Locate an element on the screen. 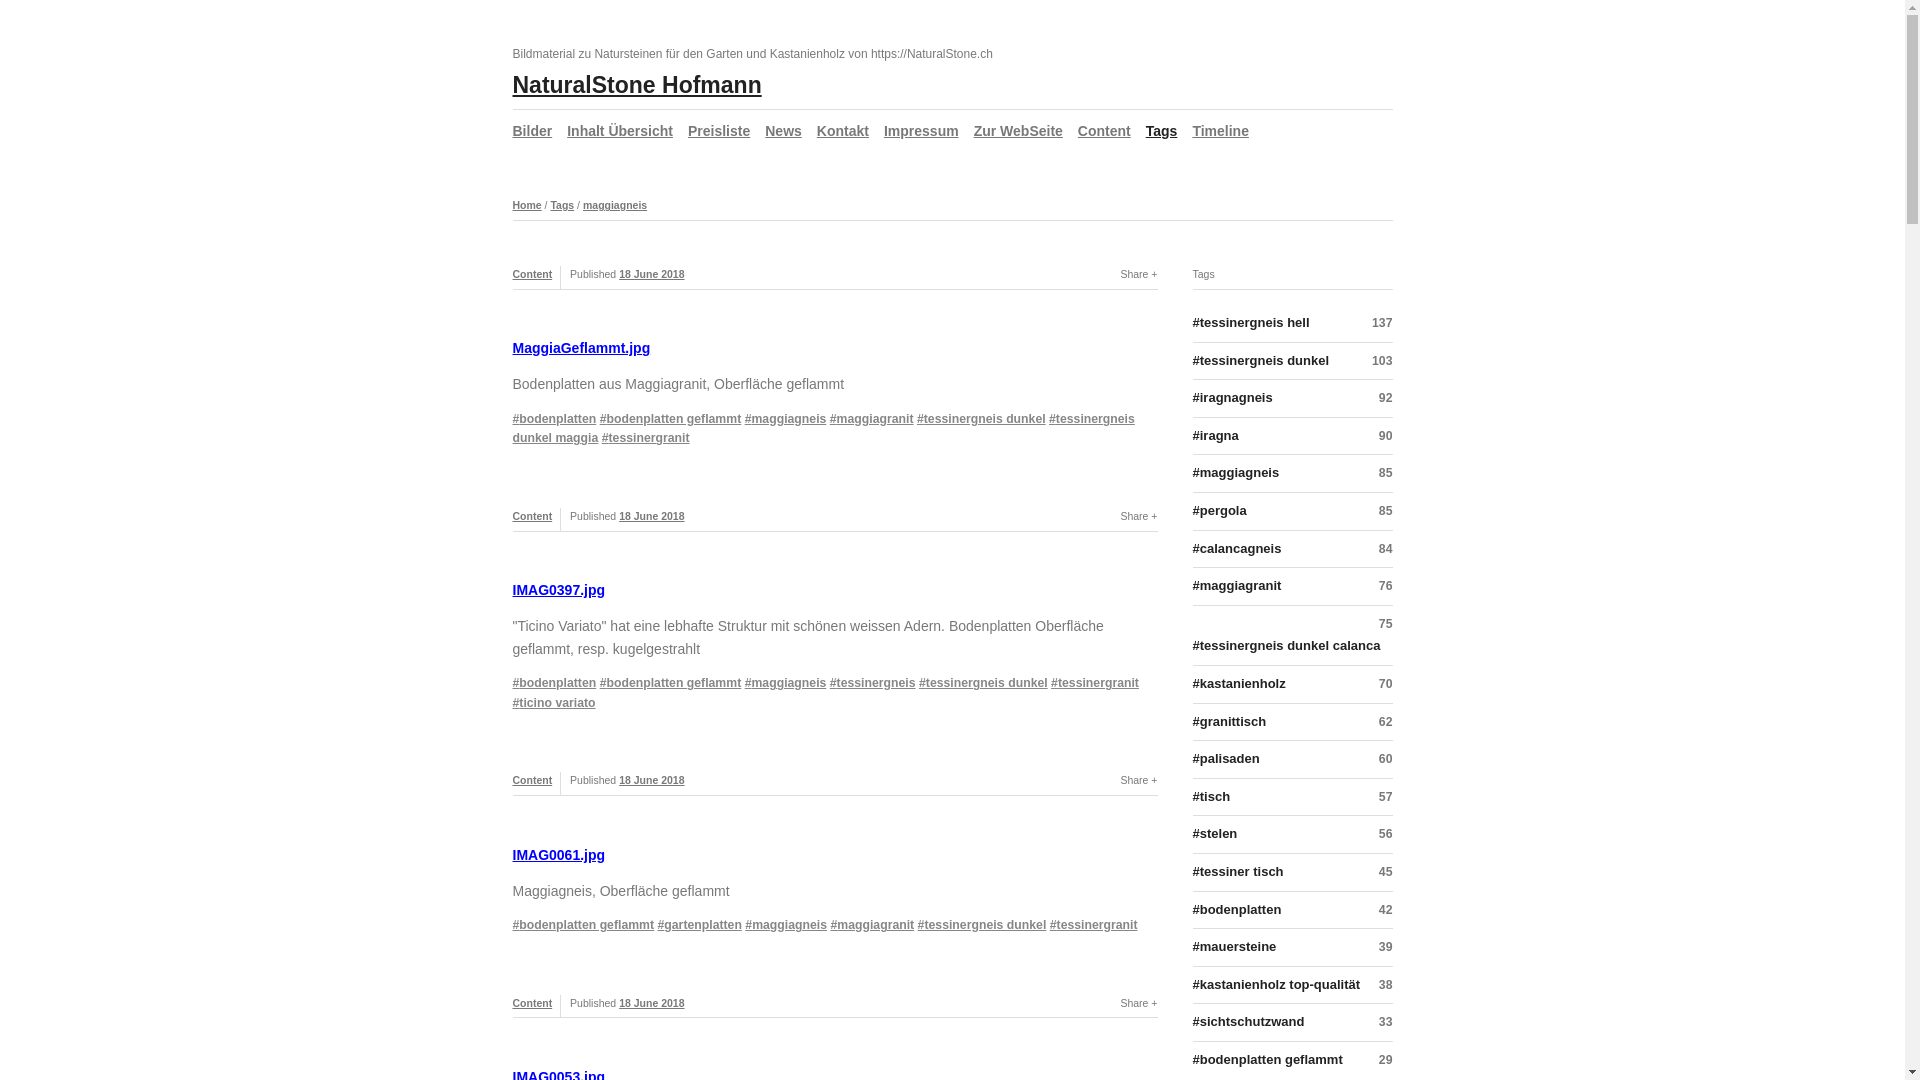 The height and width of the screenshot is (1080, 1920). 18 June 2018 is located at coordinates (652, 516).